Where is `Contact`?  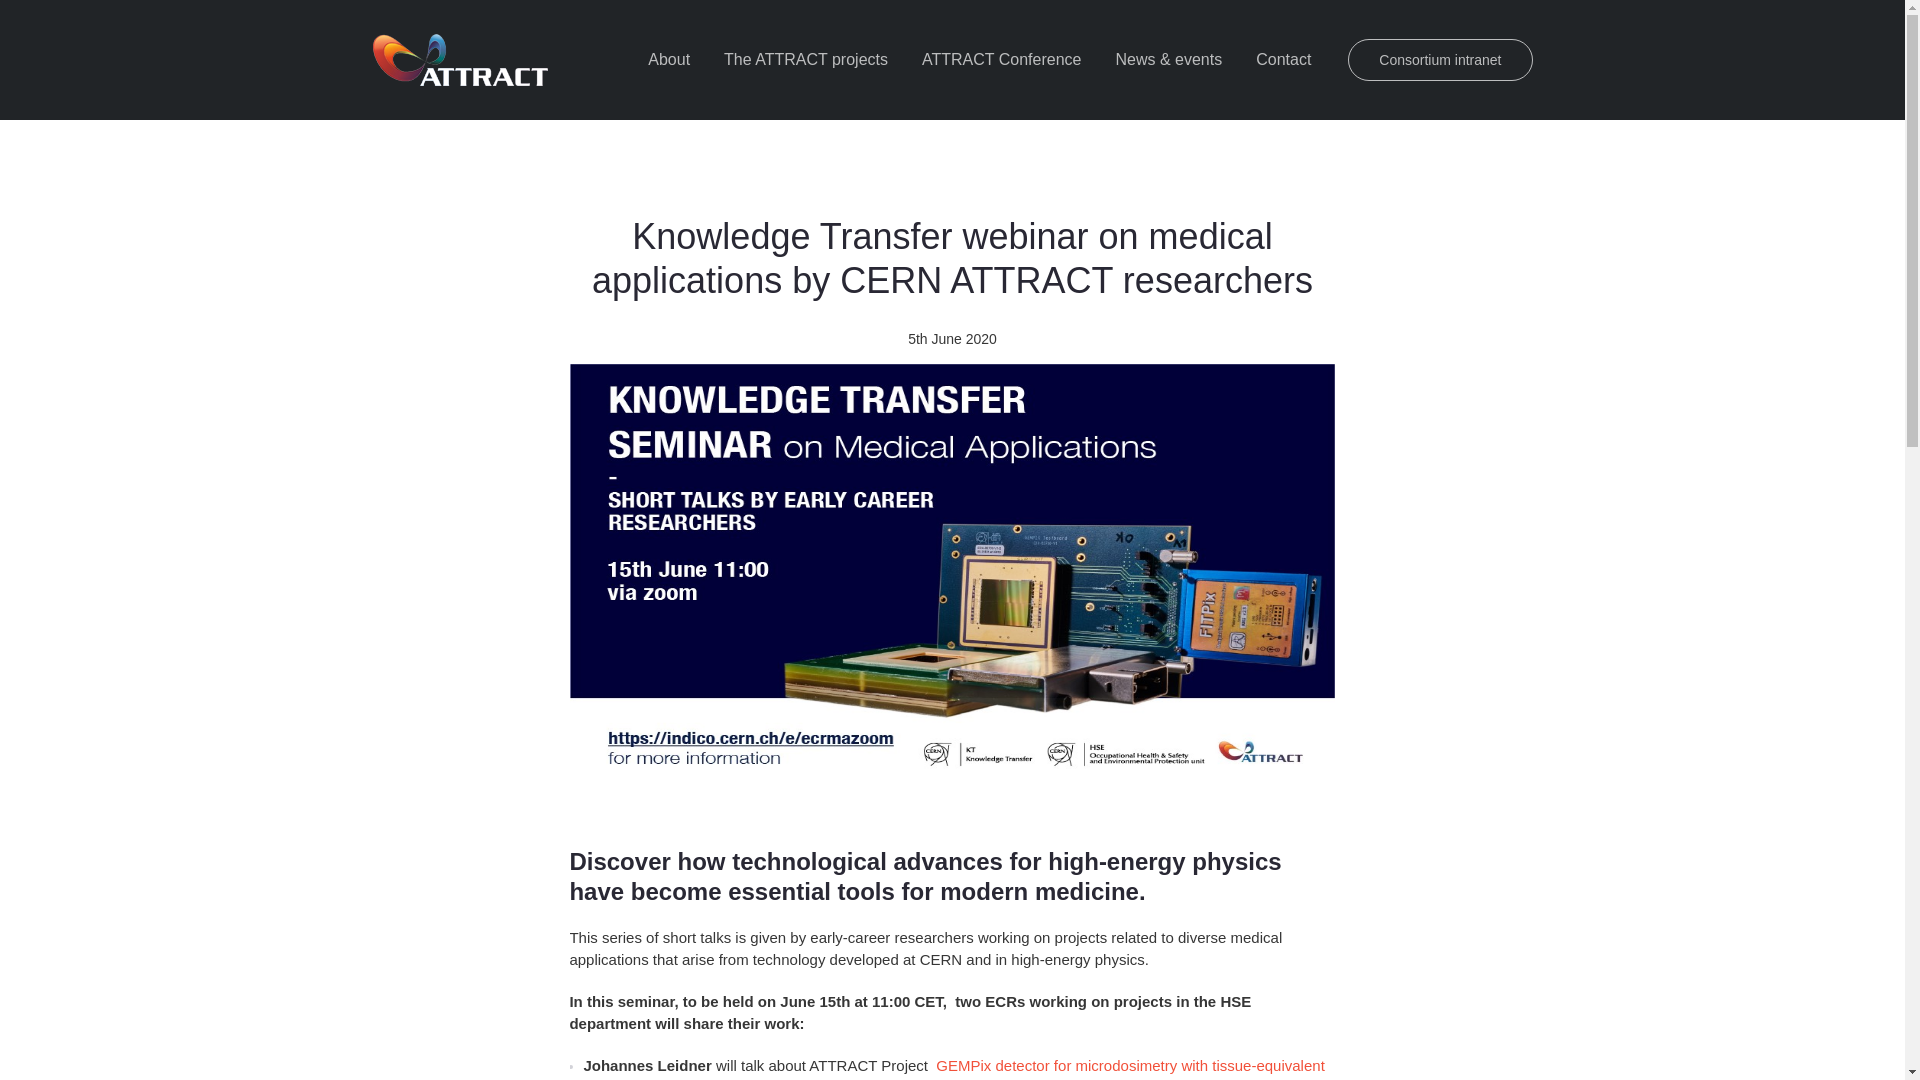 Contact is located at coordinates (1283, 60).